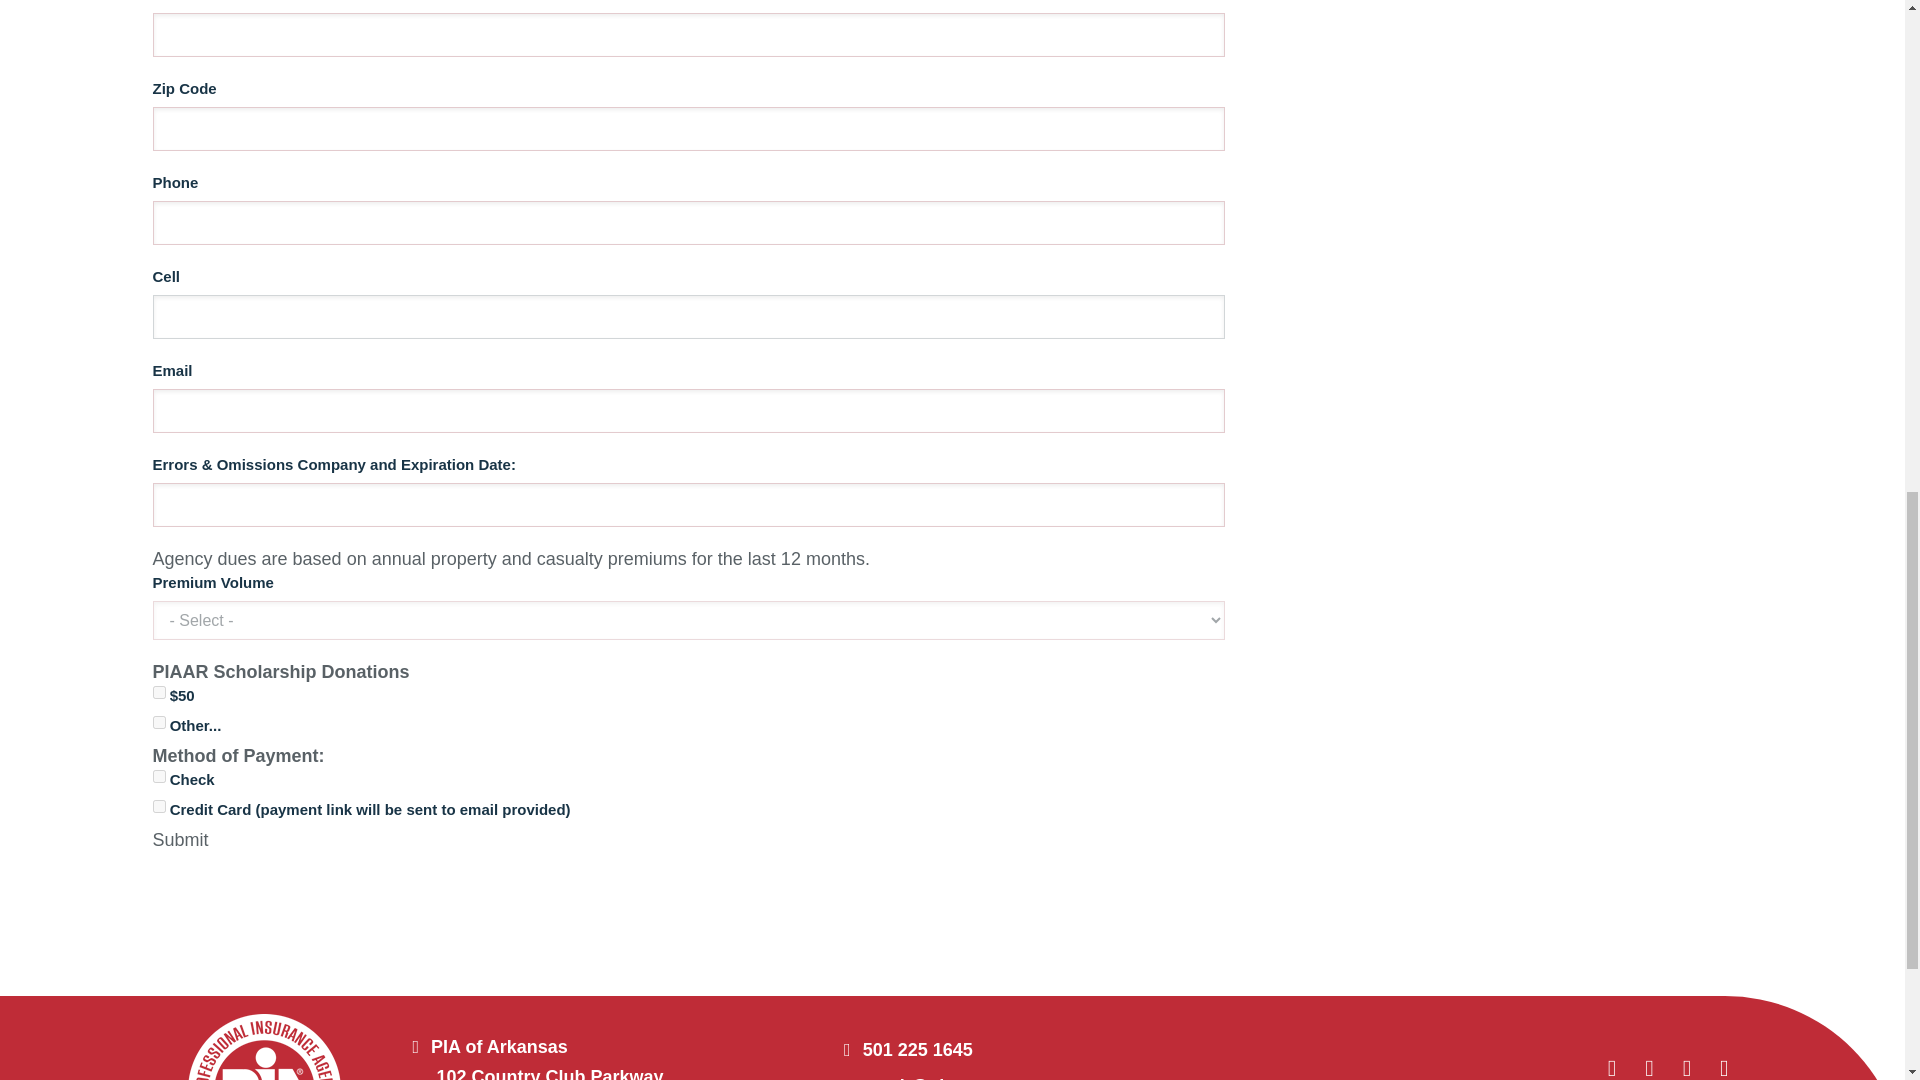  I want to click on on, so click(158, 722).